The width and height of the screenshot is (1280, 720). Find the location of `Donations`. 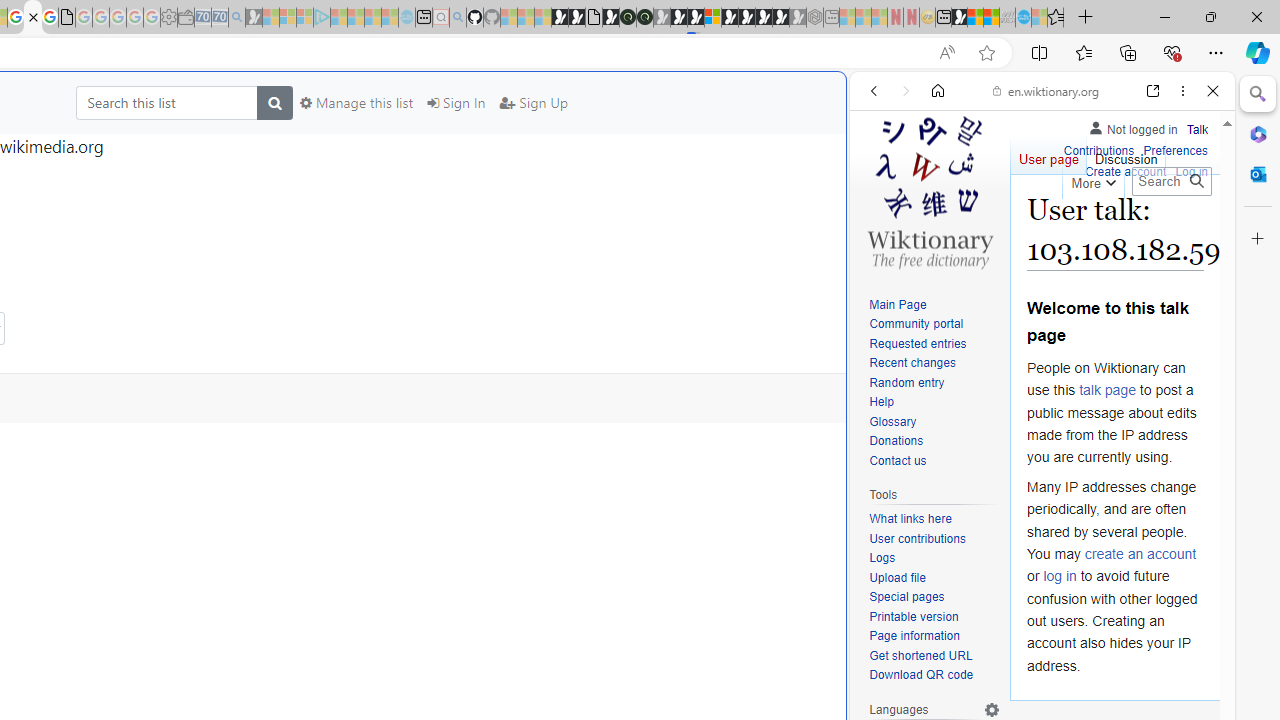

Donations is located at coordinates (896, 442).